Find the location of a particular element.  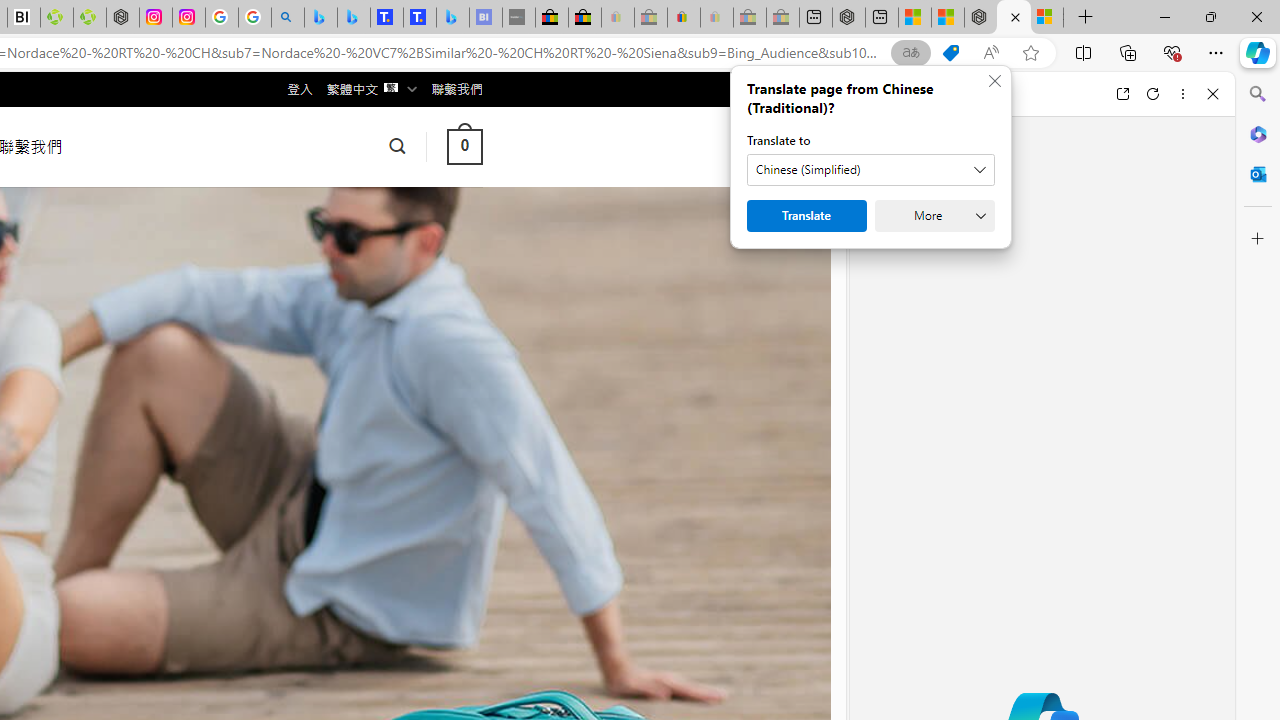

The importance of being lazy is located at coordinates (947, 18).